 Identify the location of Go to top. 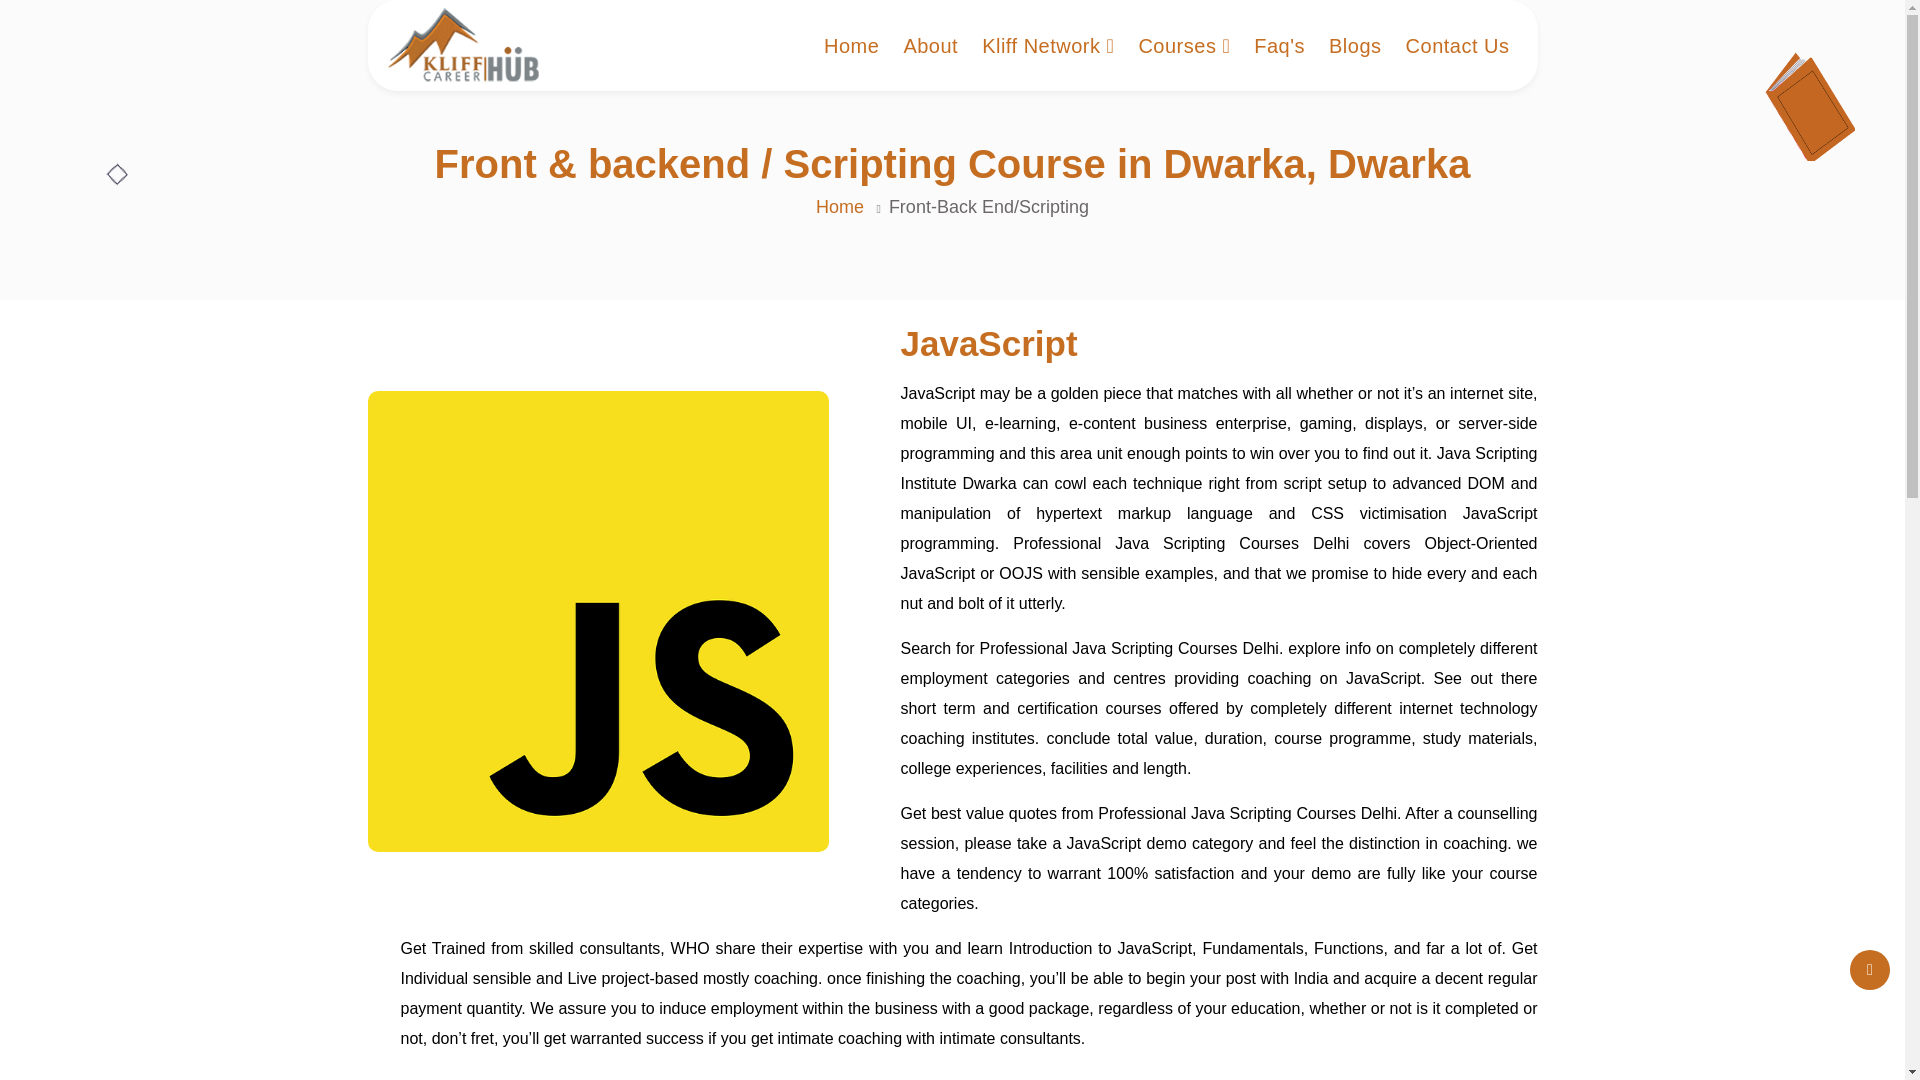
(1870, 970).